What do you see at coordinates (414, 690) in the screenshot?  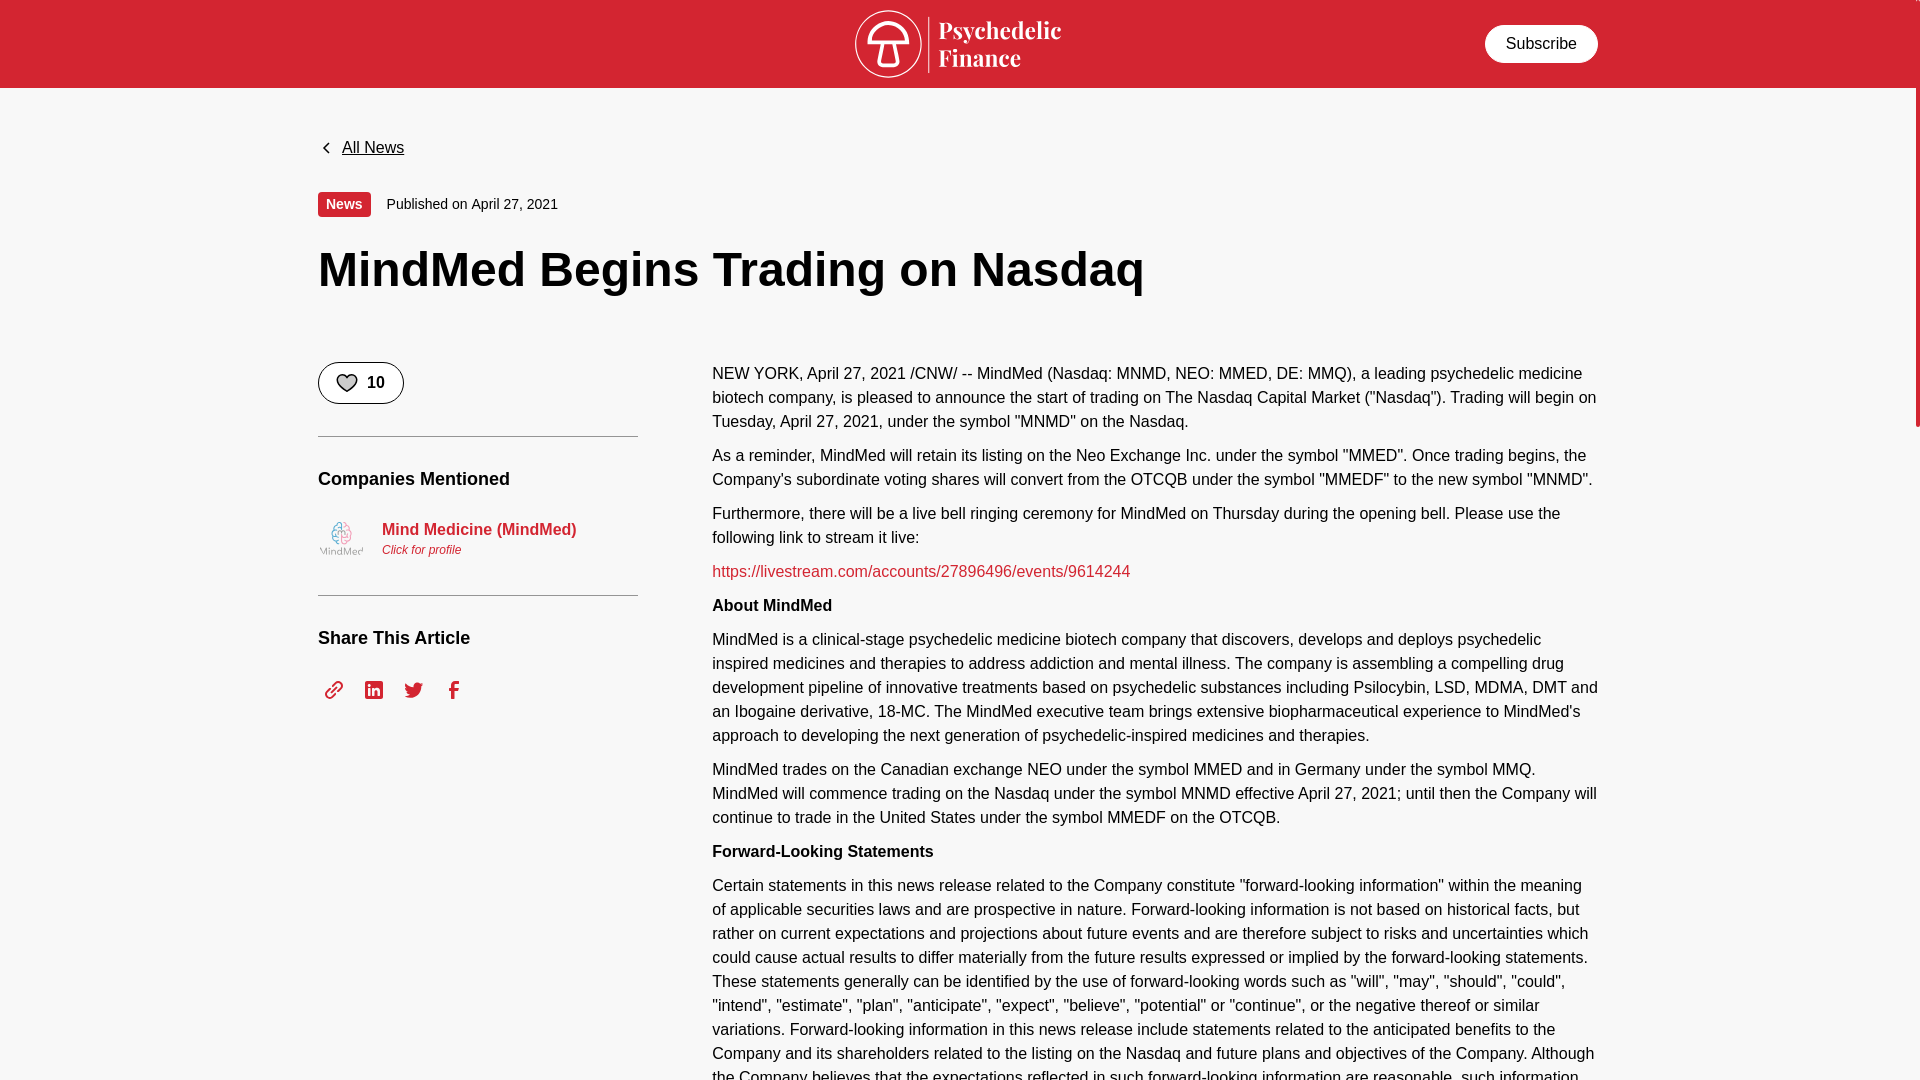 I see `Share on Twitter` at bounding box center [414, 690].